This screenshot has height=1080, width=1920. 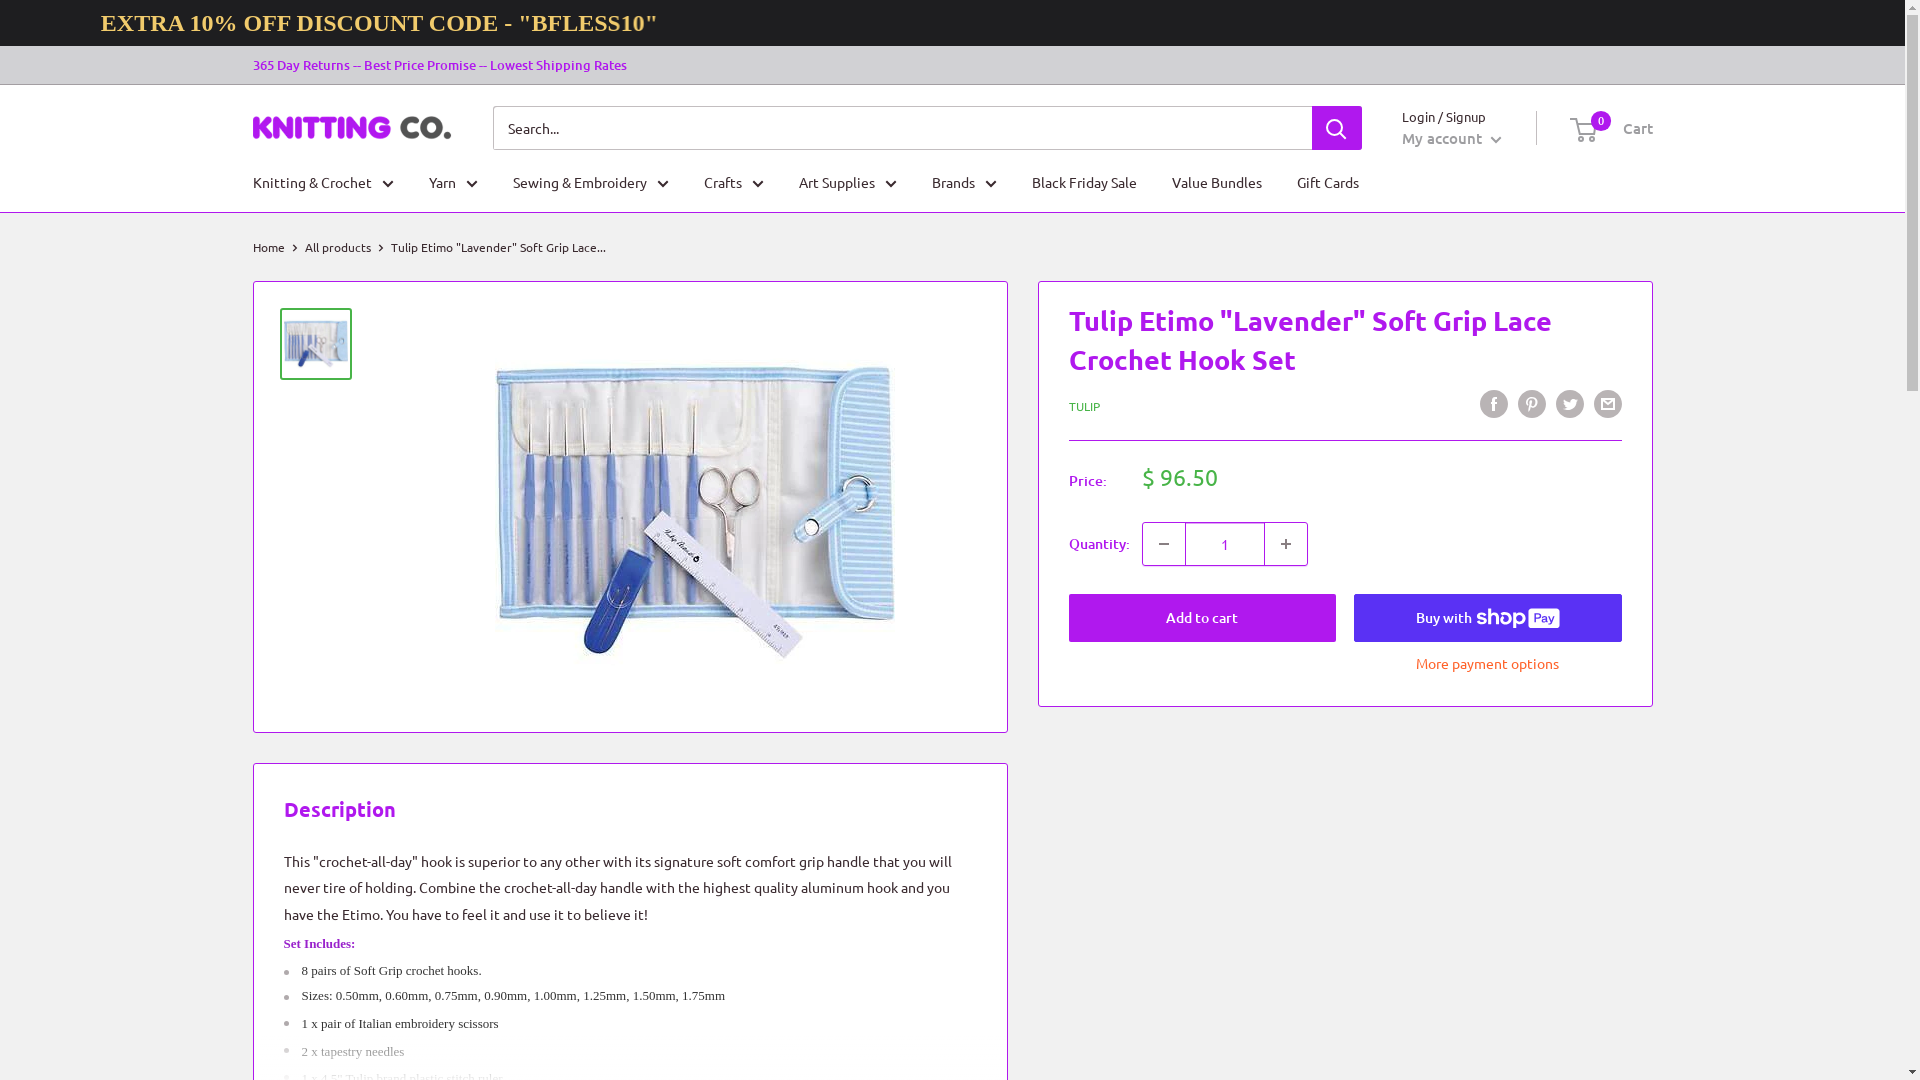 I want to click on Add to cart, so click(x=1202, y=618).